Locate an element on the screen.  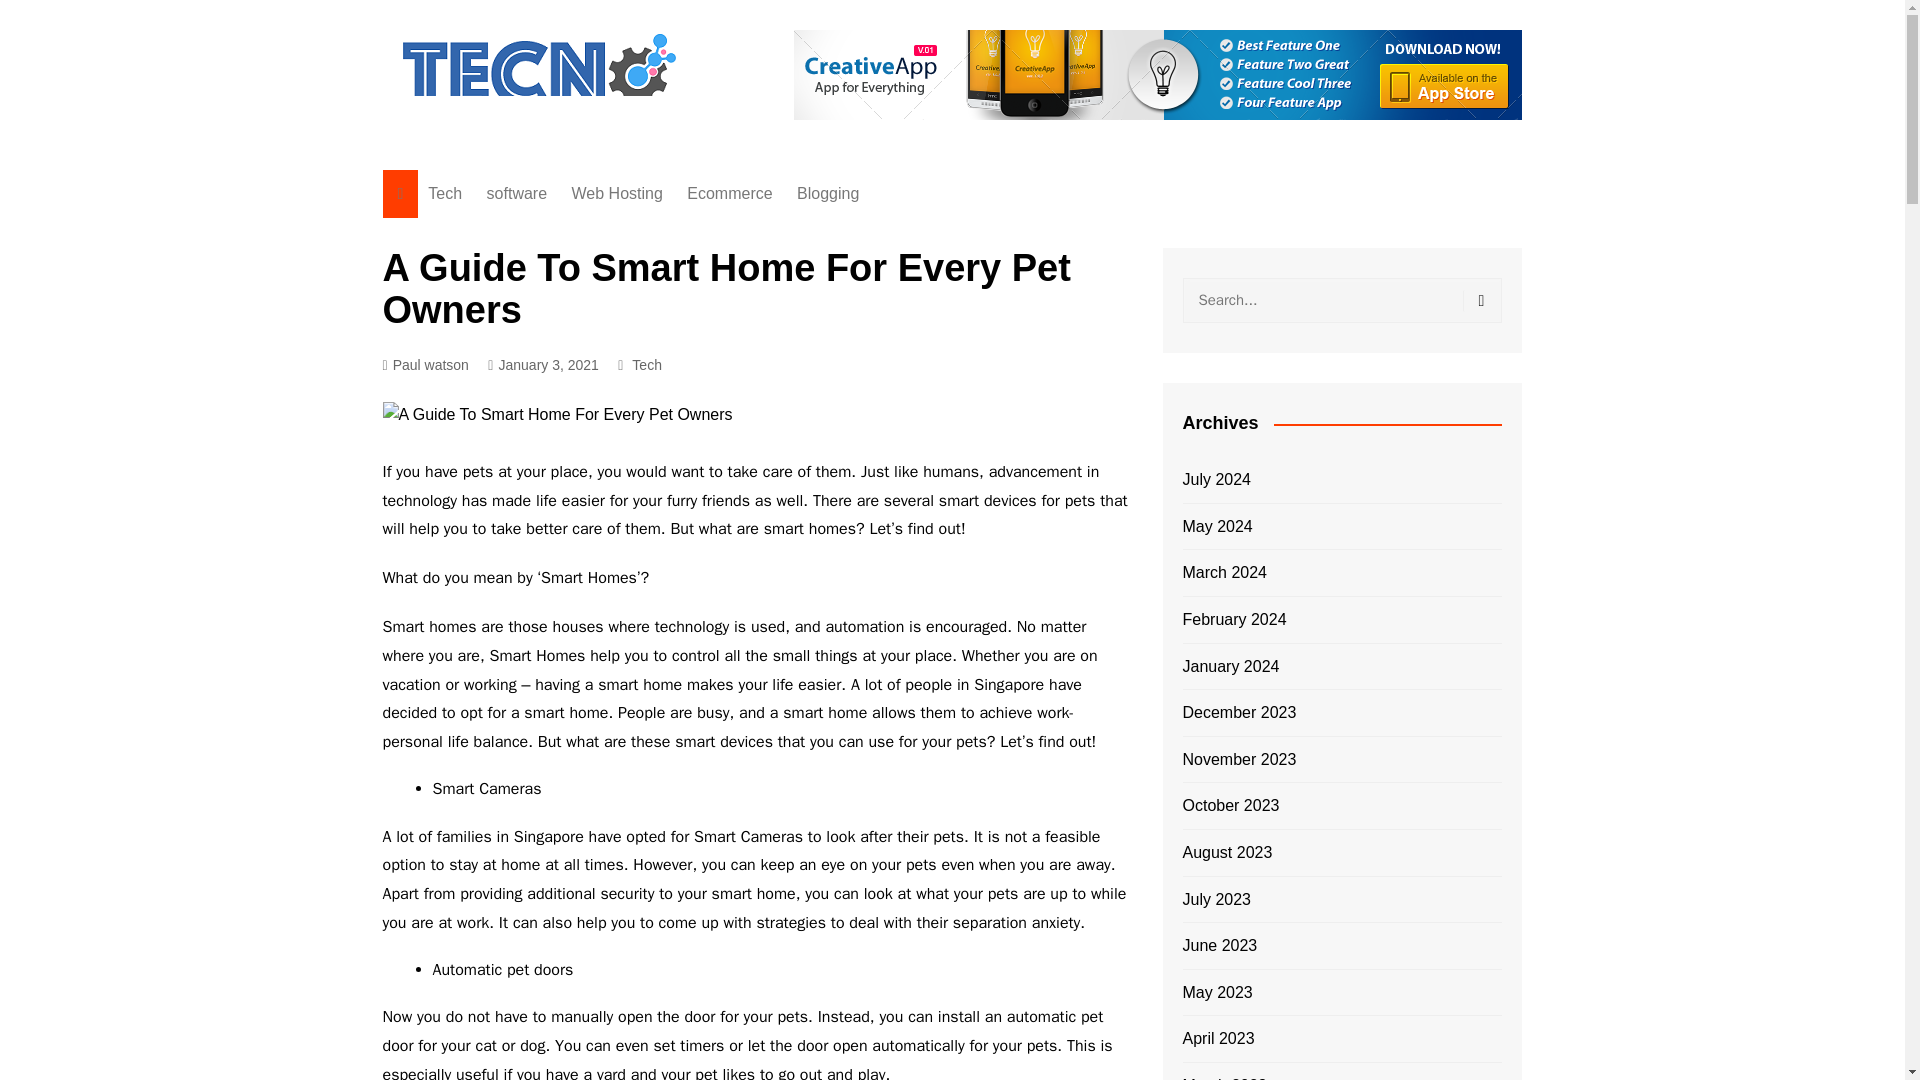
May 2024 is located at coordinates (1216, 527).